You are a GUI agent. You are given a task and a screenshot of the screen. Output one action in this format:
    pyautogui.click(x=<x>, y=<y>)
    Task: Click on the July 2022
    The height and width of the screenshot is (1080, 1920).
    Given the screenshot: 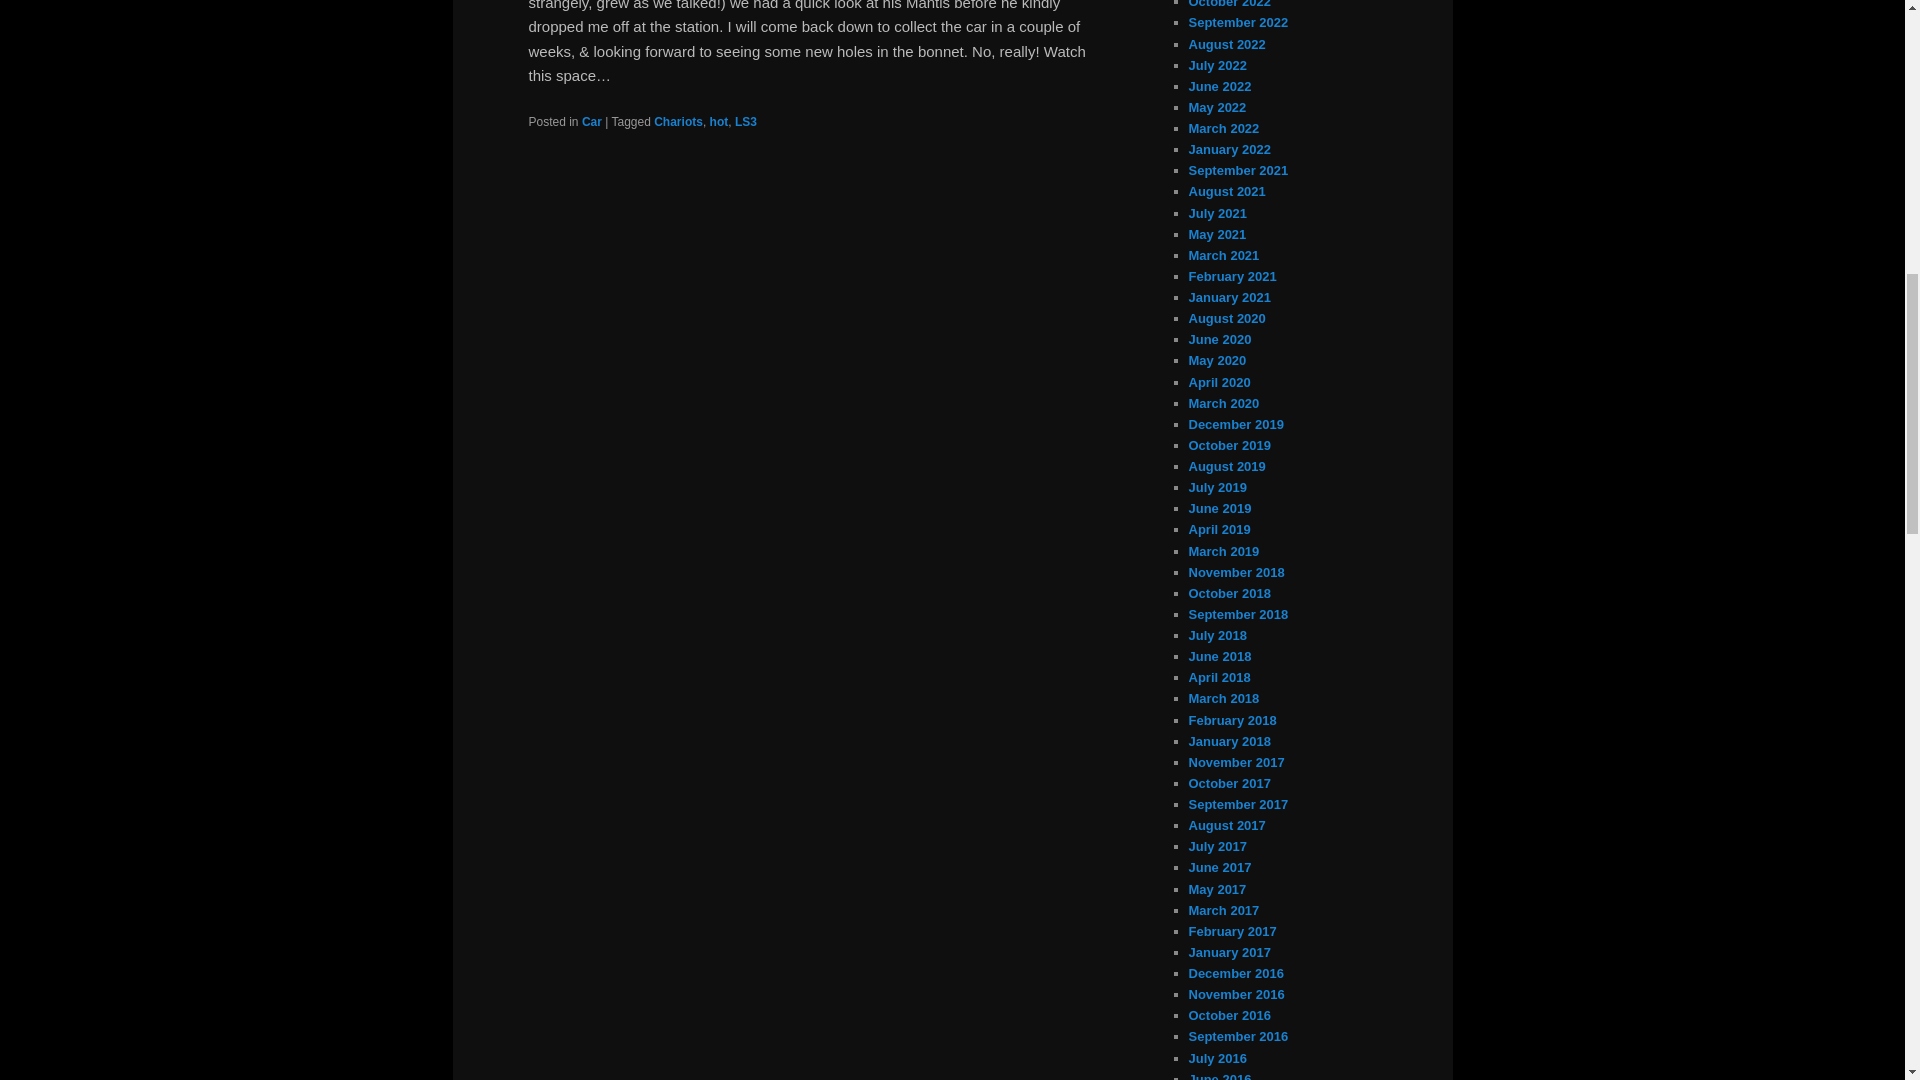 What is the action you would take?
    pyautogui.click(x=1217, y=66)
    